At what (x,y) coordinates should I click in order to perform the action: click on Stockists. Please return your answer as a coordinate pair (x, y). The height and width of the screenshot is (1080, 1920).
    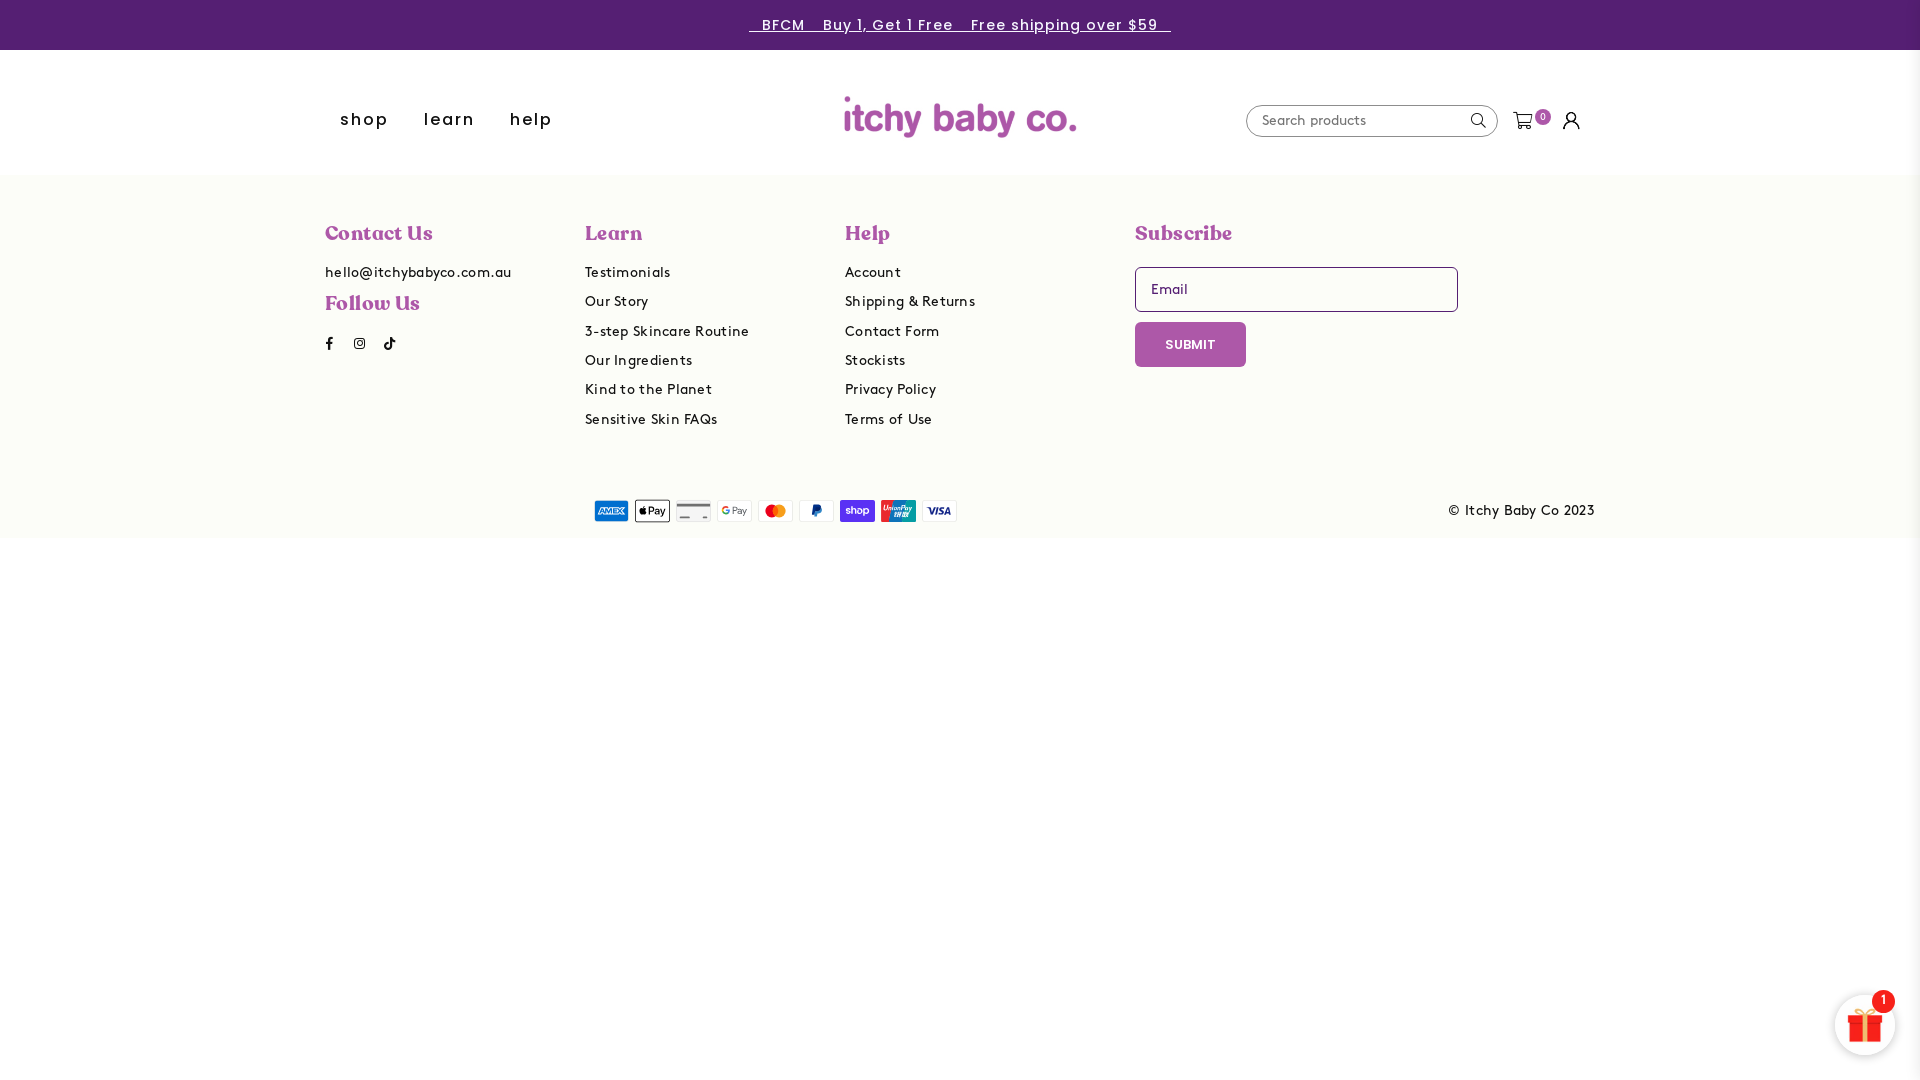
    Looking at the image, I should click on (876, 360).